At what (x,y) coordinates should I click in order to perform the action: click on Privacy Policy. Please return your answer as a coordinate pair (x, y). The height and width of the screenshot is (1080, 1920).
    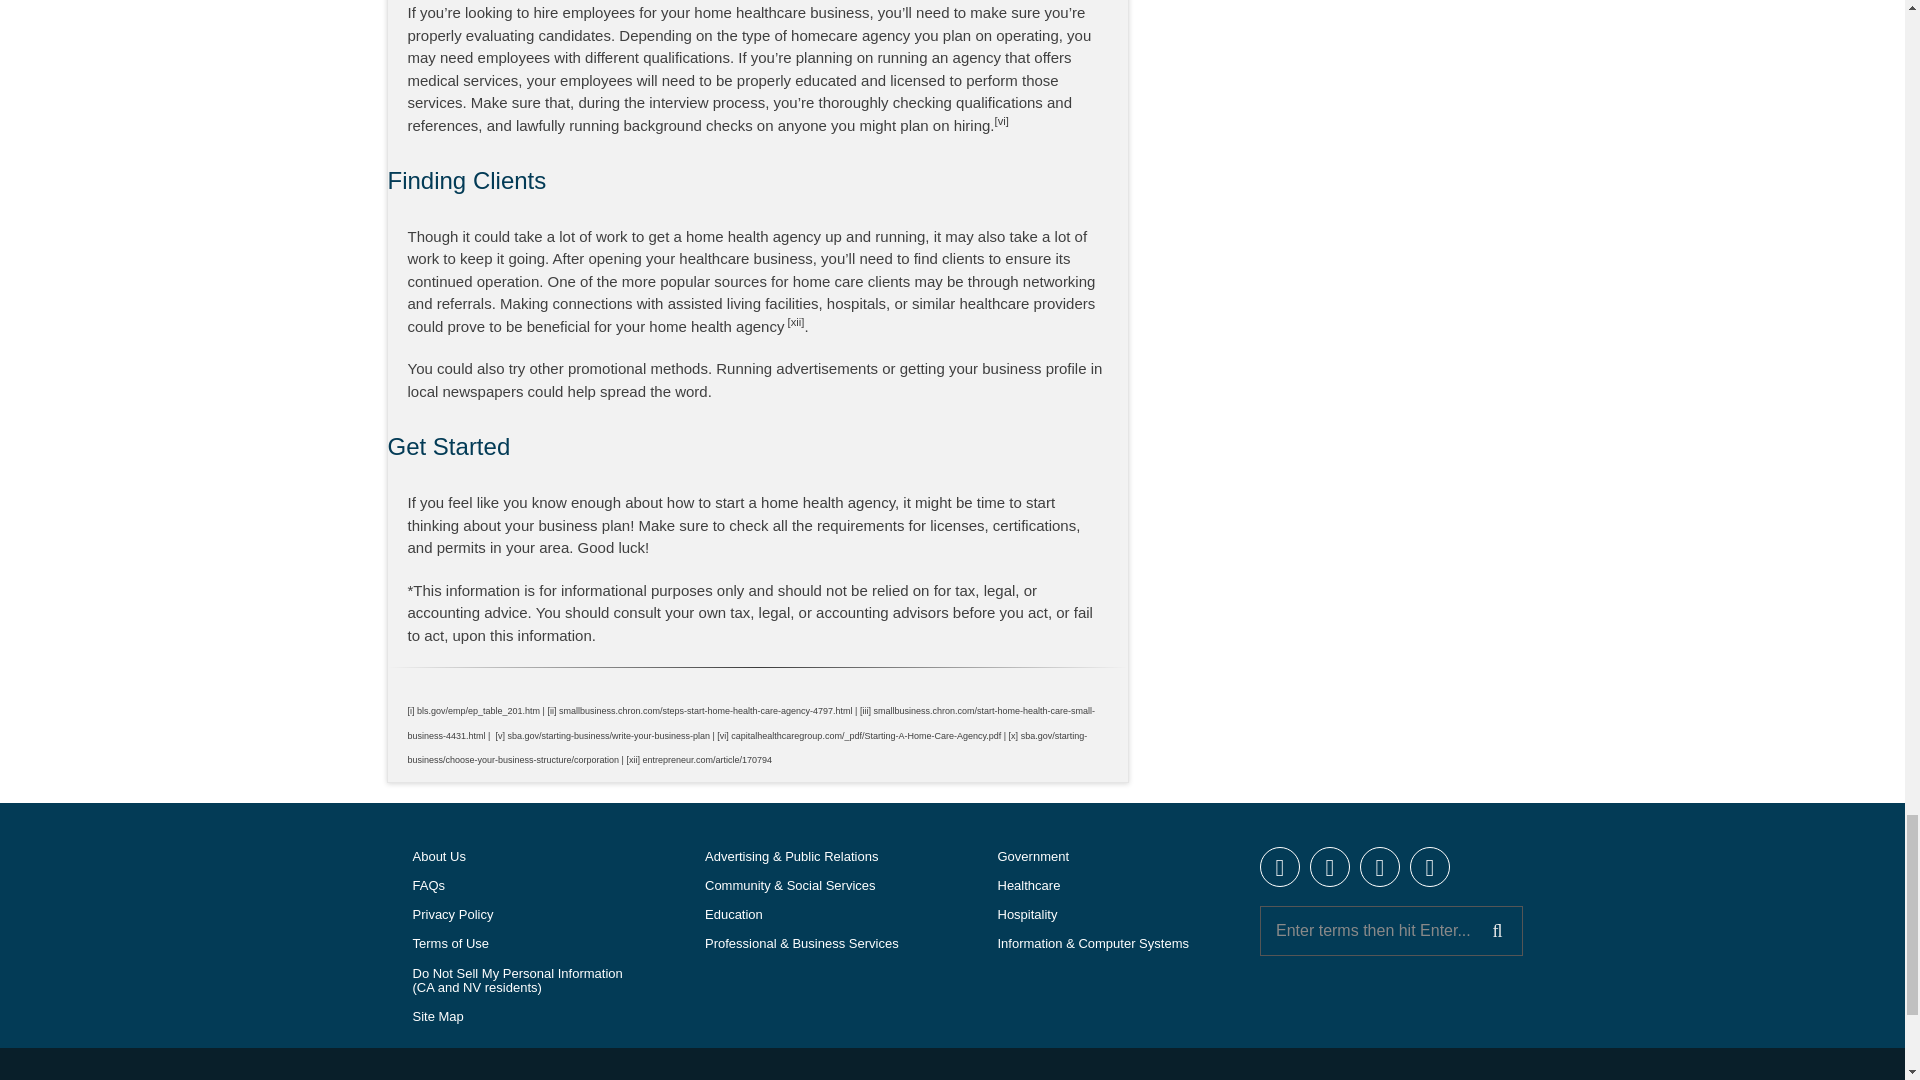
    Looking at the image, I should click on (514, 914).